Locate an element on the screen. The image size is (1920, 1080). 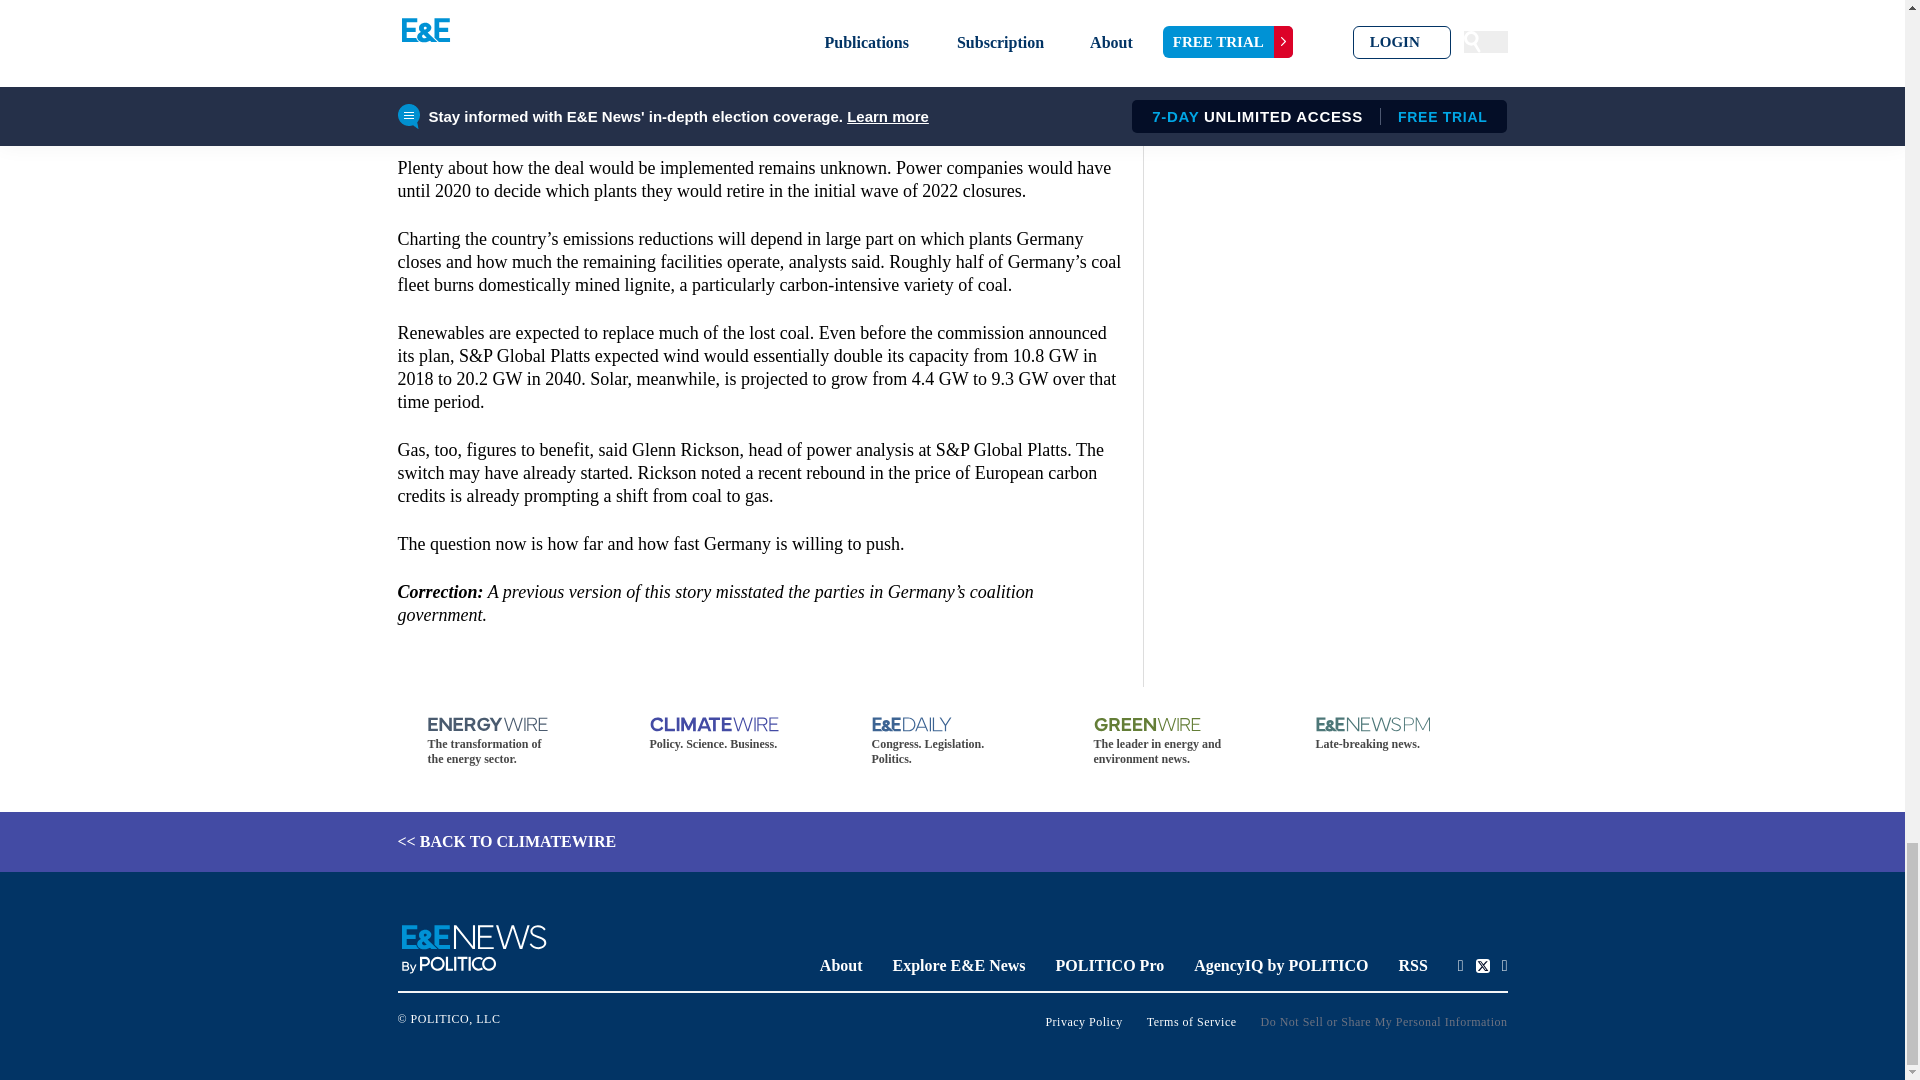
RSS is located at coordinates (1412, 965).